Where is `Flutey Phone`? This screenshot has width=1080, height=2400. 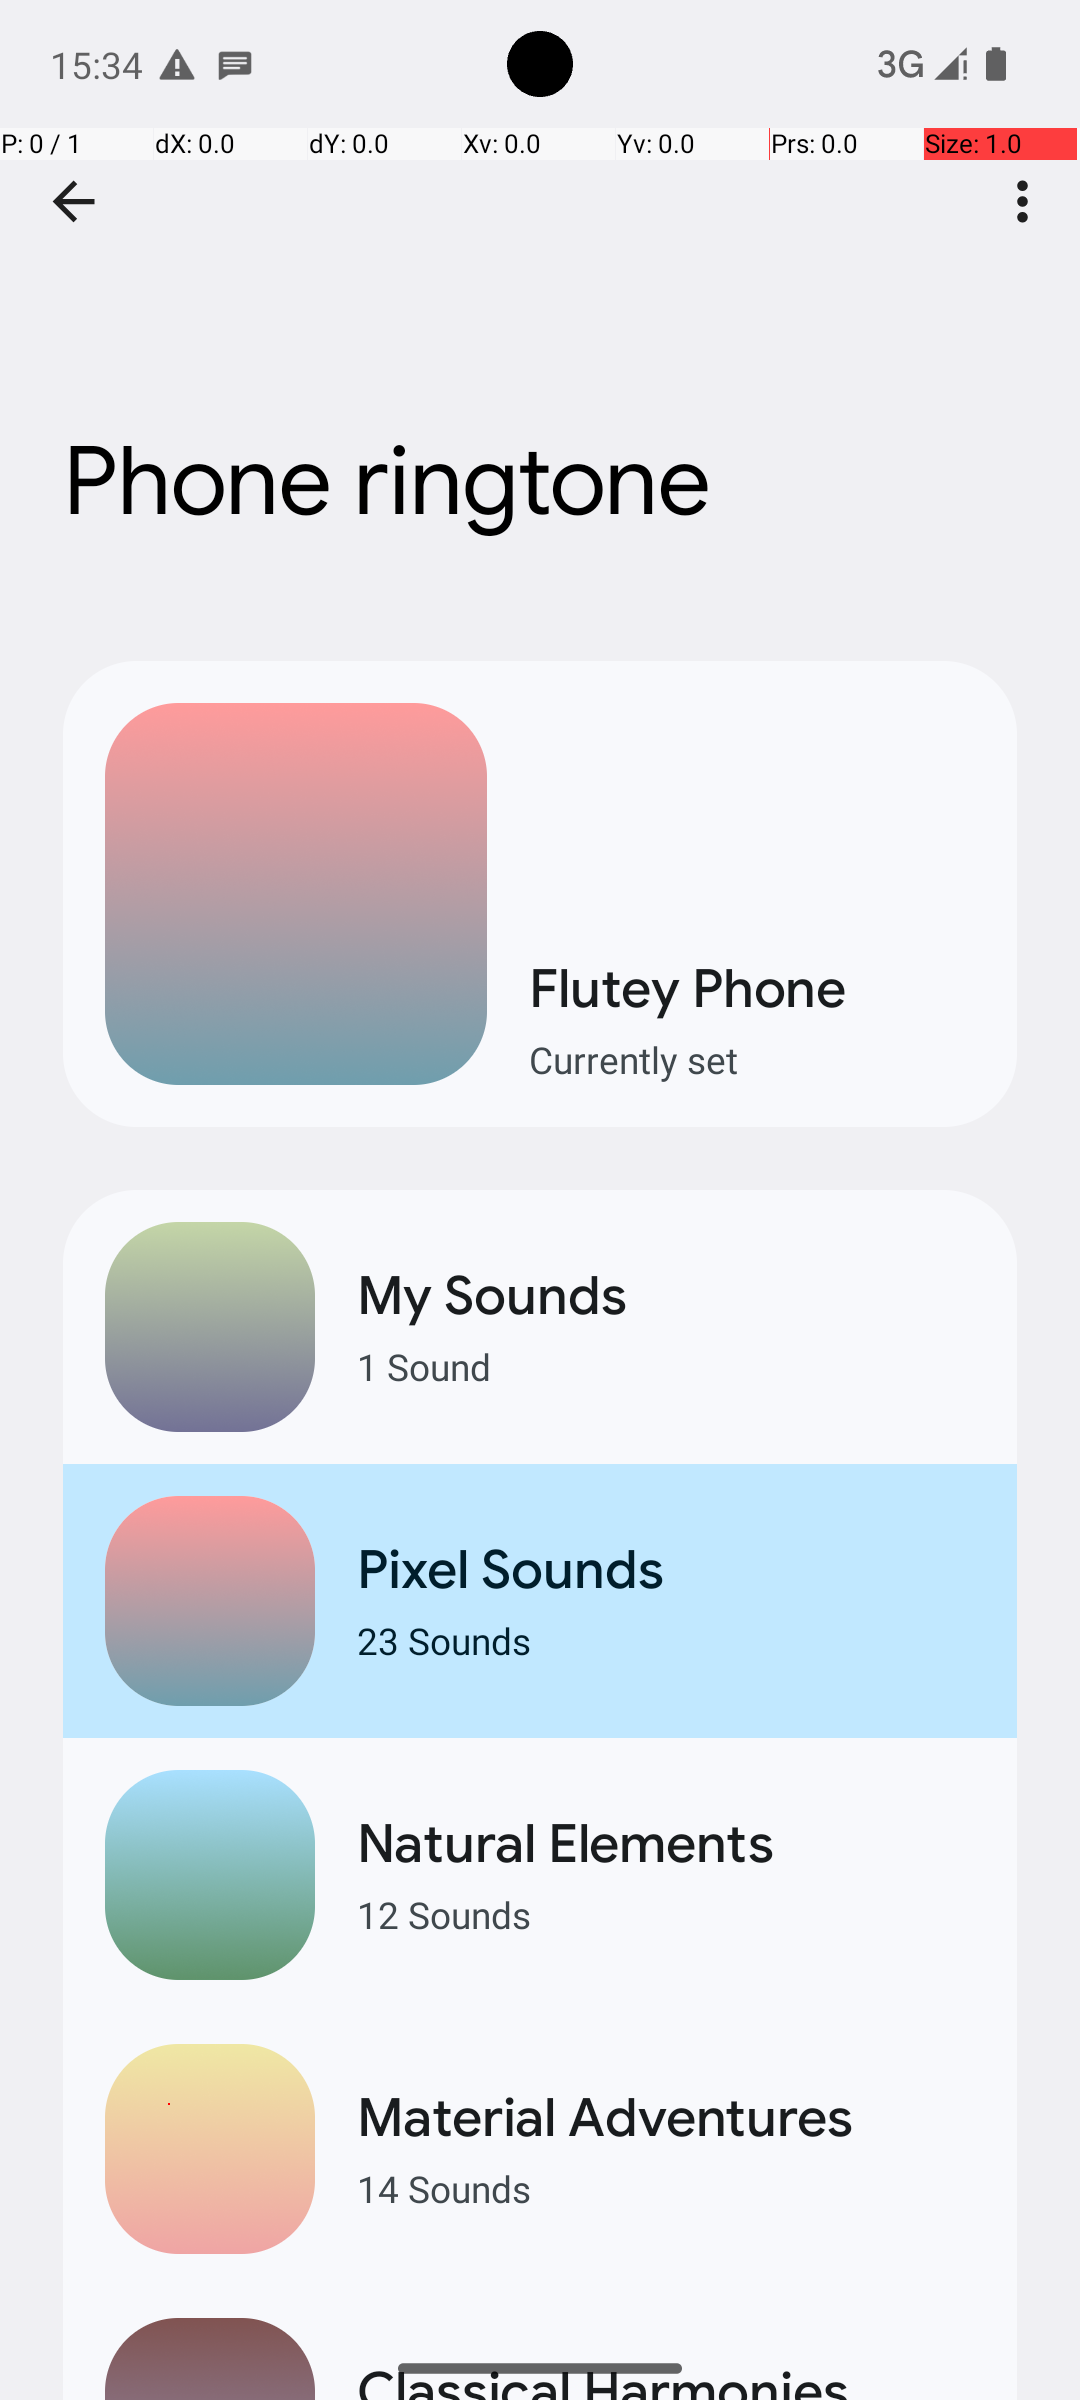 Flutey Phone is located at coordinates (752, 988).